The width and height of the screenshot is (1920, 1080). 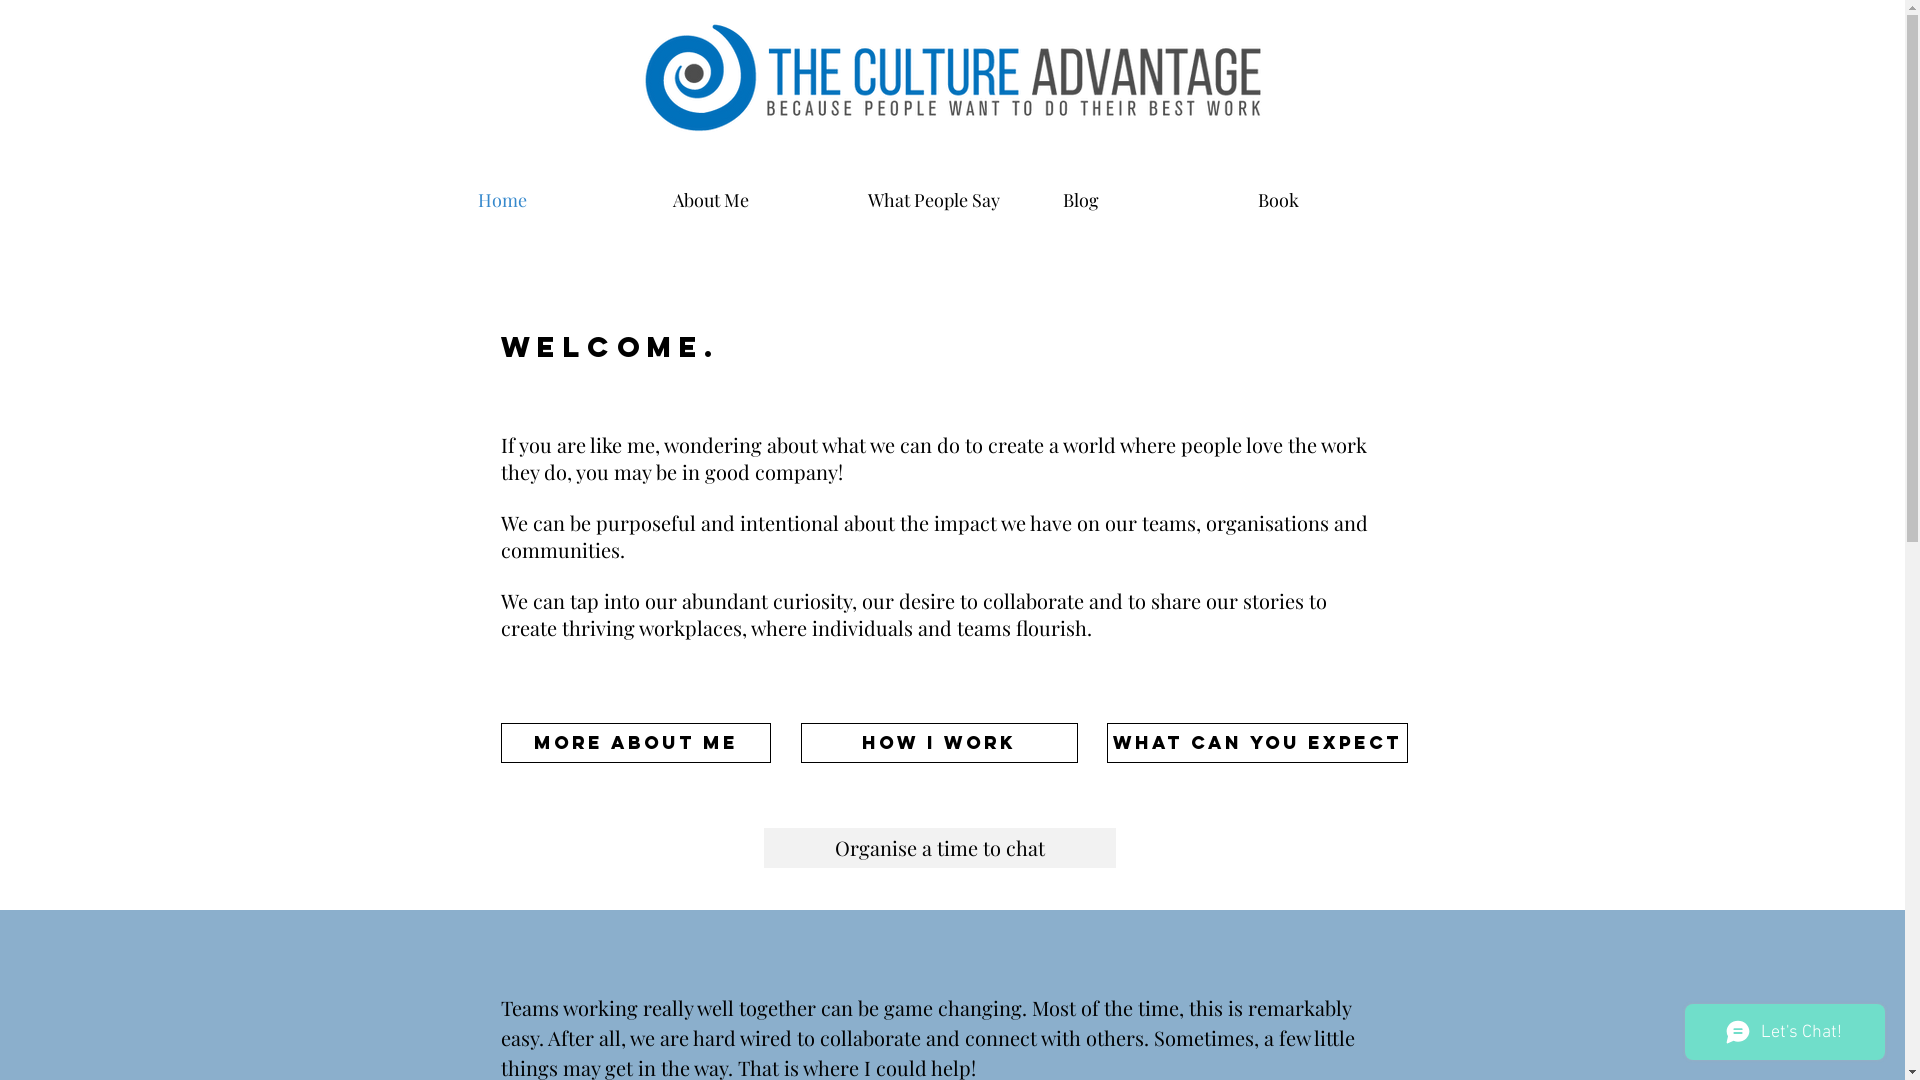 I want to click on About Me, so click(x=760, y=200).